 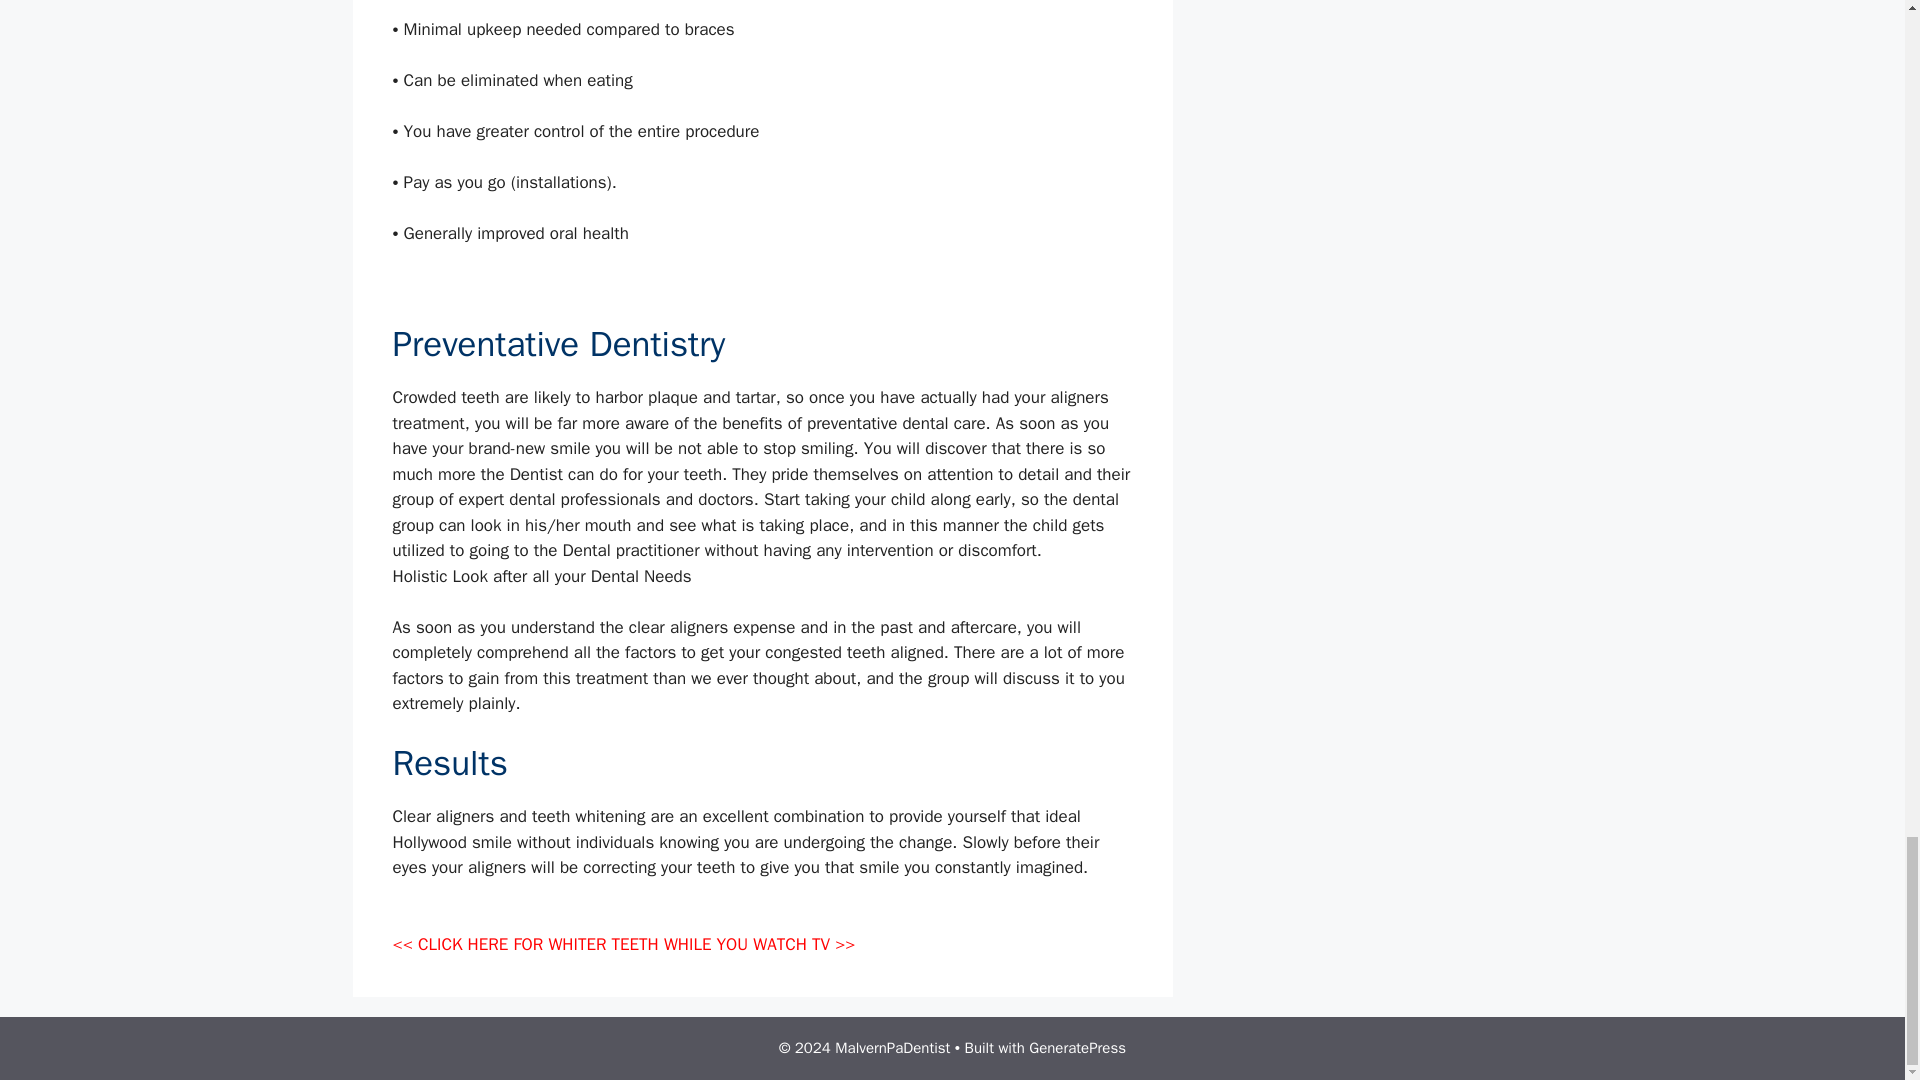 What do you see at coordinates (1077, 1048) in the screenshot?
I see `GeneratePress` at bounding box center [1077, 1048].